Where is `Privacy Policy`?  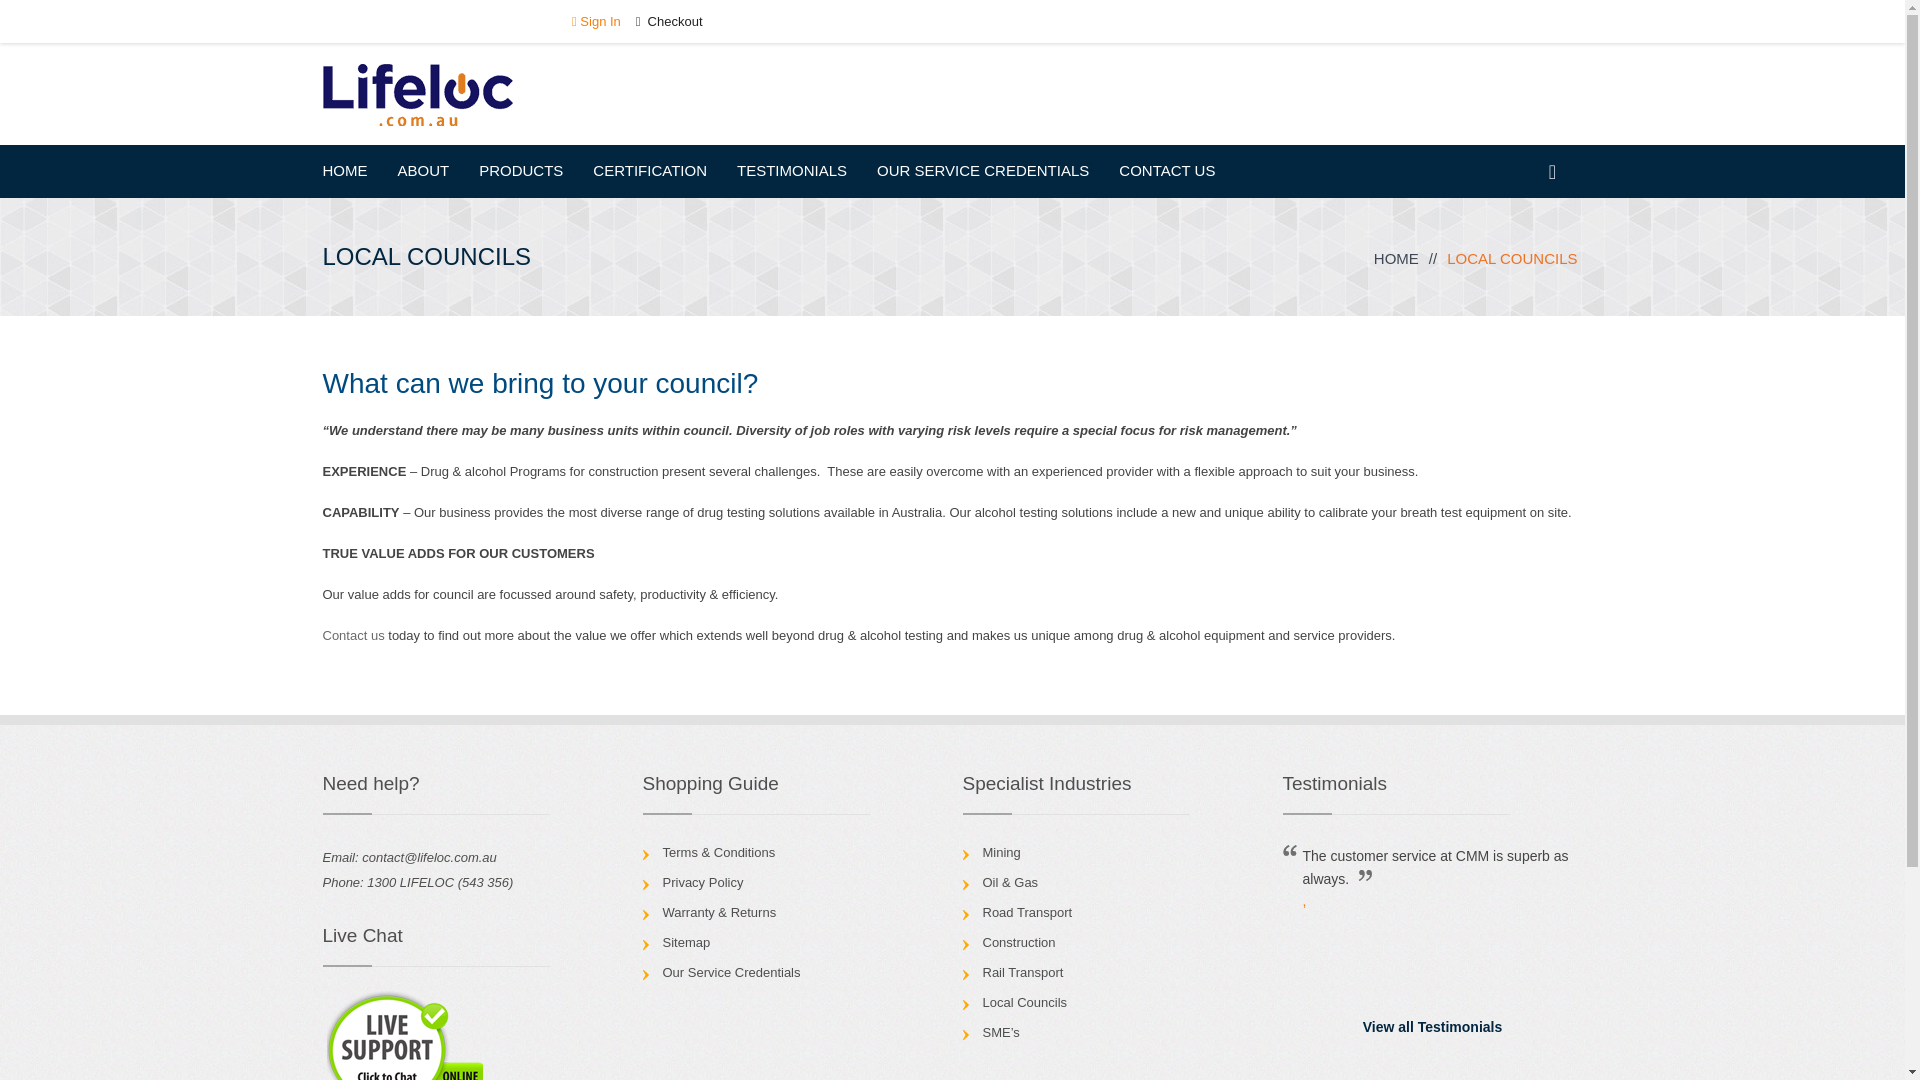 Privacy Policy is located at coordinates (702, 882).